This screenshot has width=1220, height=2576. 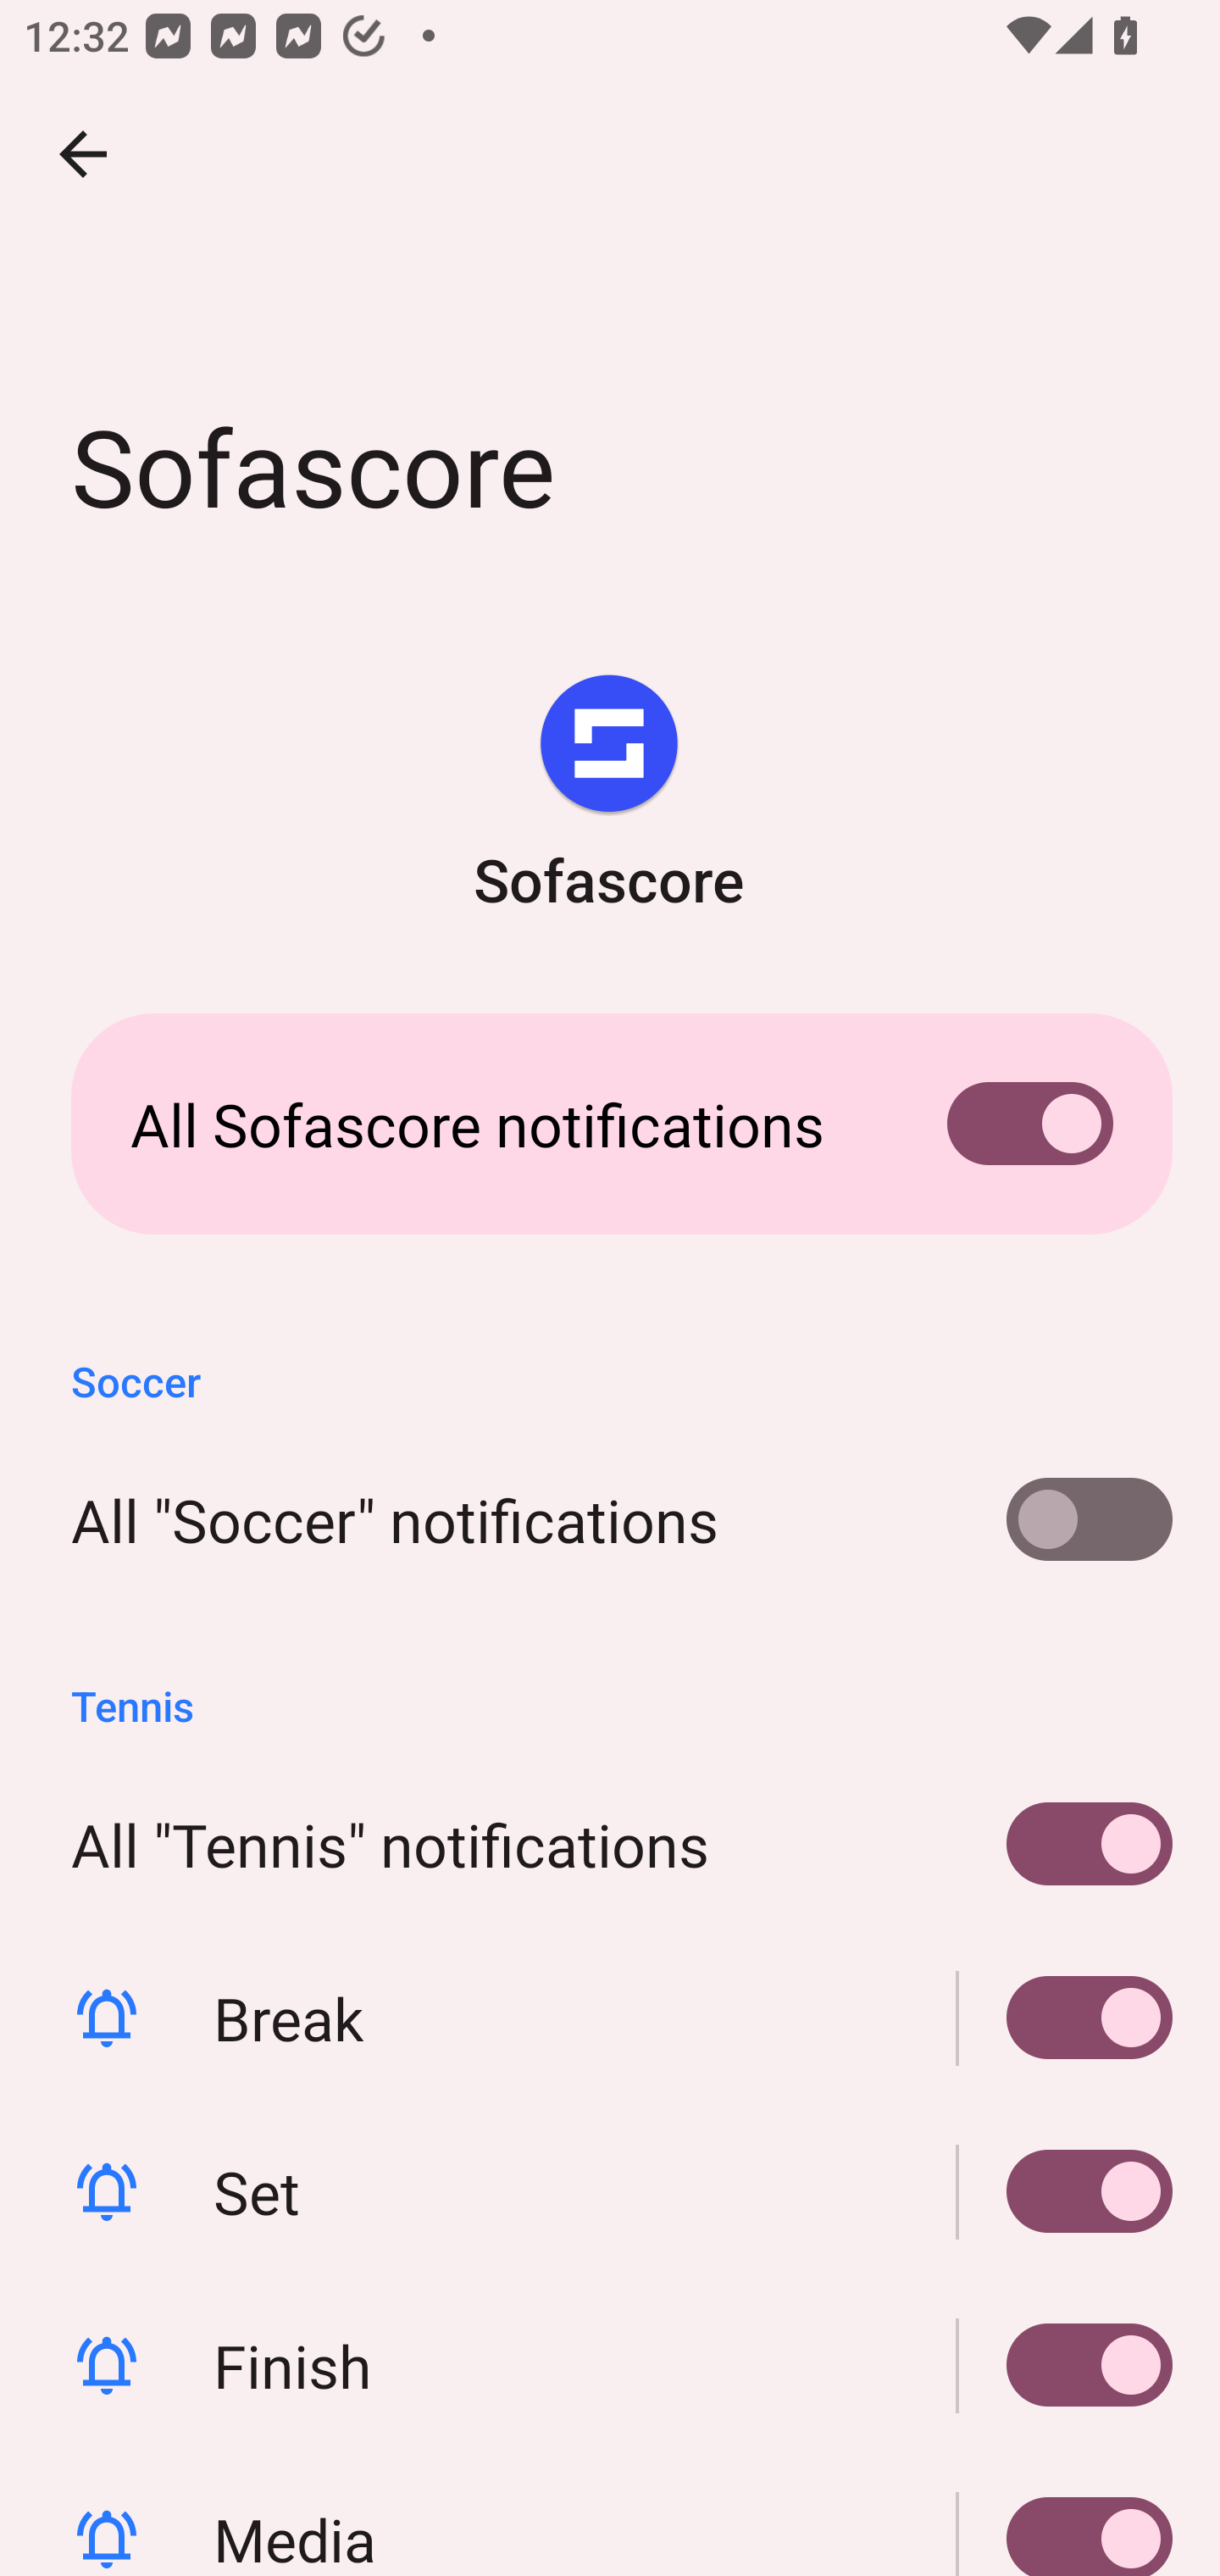 What do you see at coordinates (610, 2514) in the screenshot?
I see `Media` at bounding box center [610, 2514].